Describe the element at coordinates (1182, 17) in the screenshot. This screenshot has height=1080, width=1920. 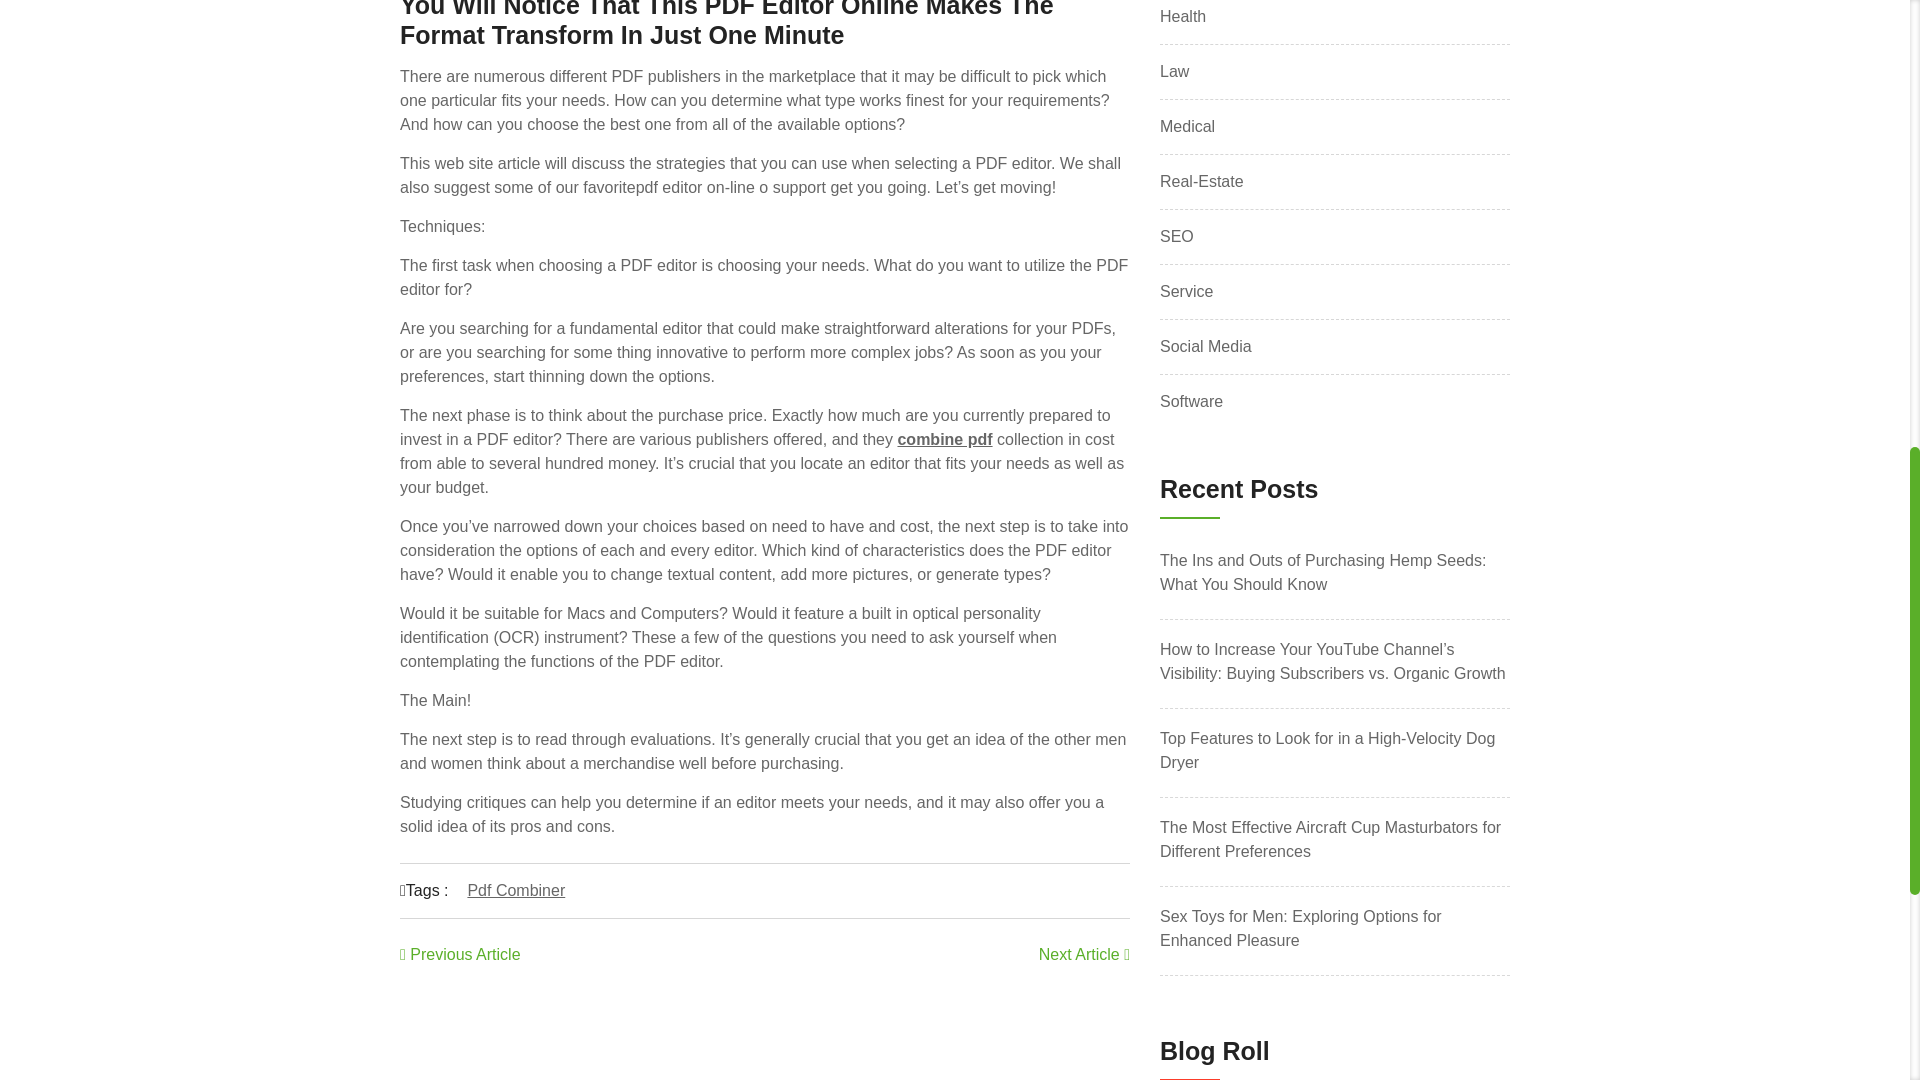
I see `Health` at that location.